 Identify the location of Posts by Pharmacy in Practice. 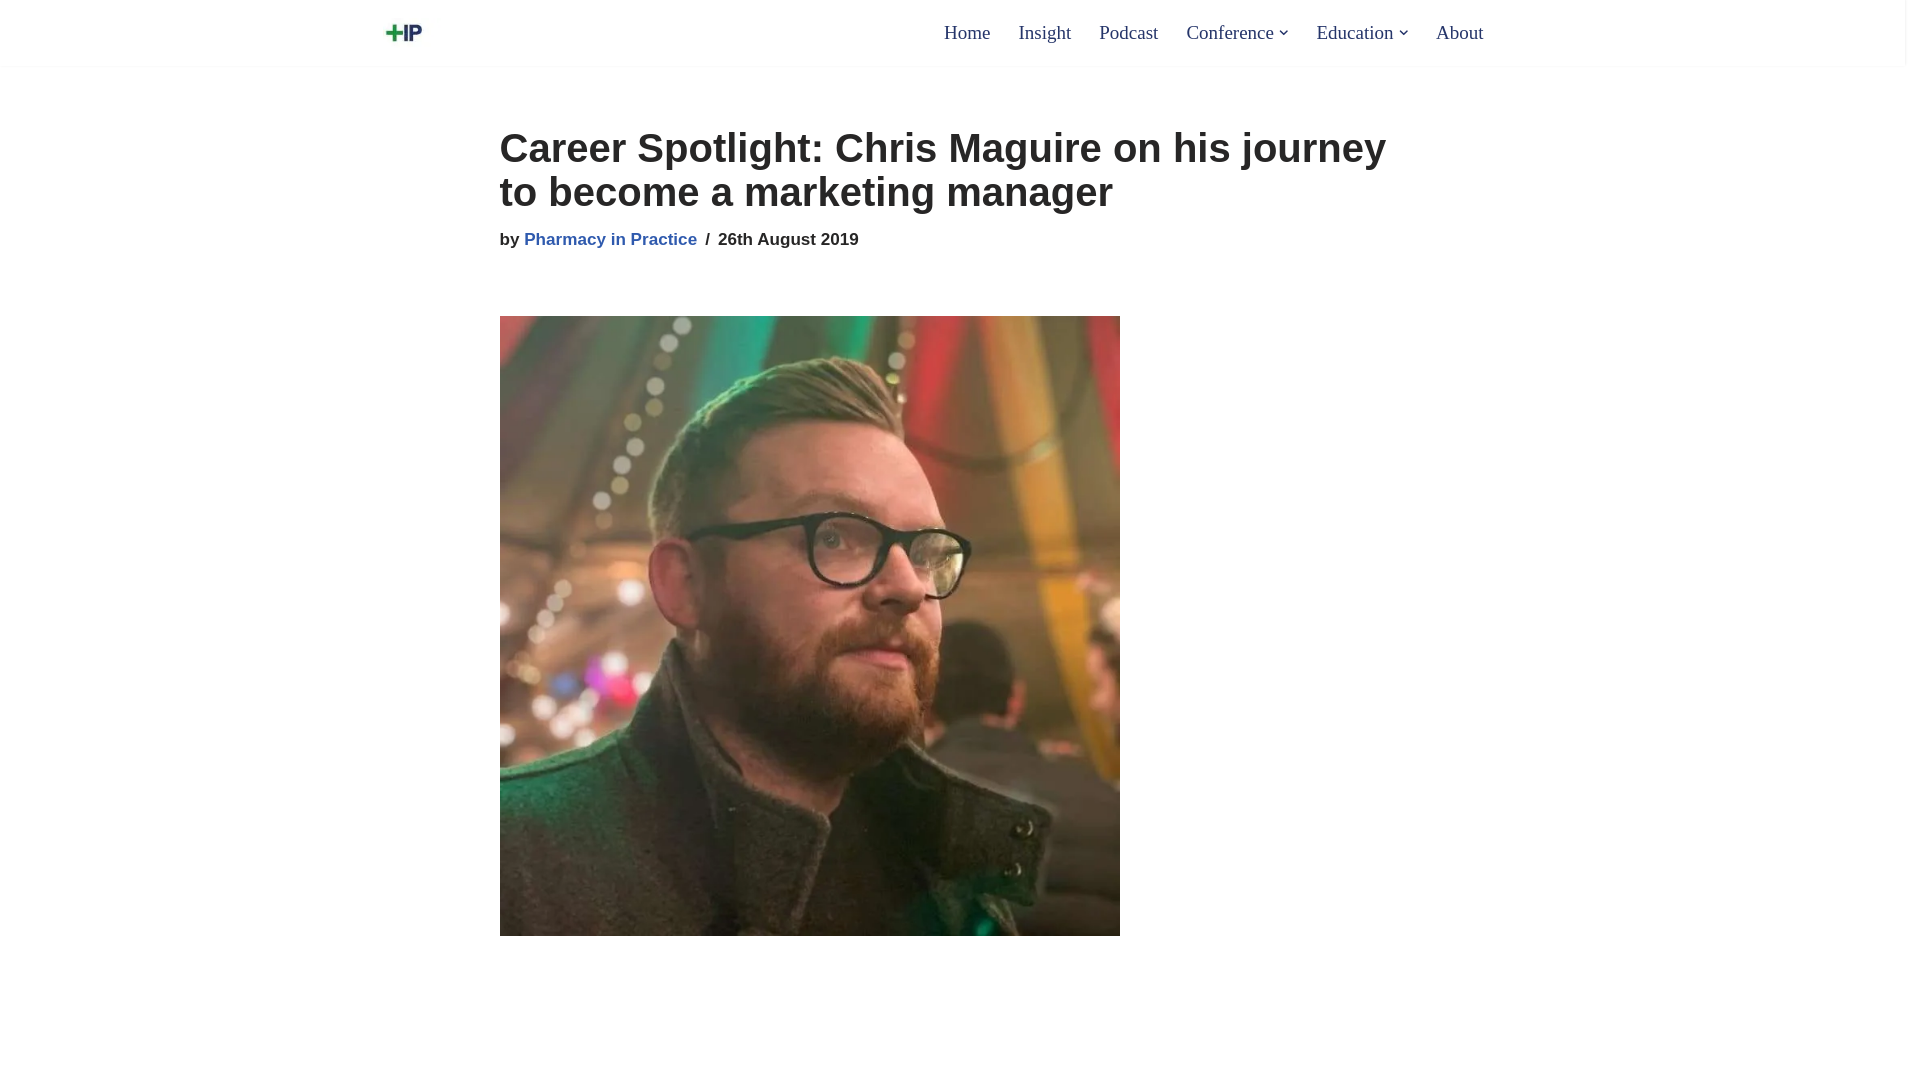
(610, 240).